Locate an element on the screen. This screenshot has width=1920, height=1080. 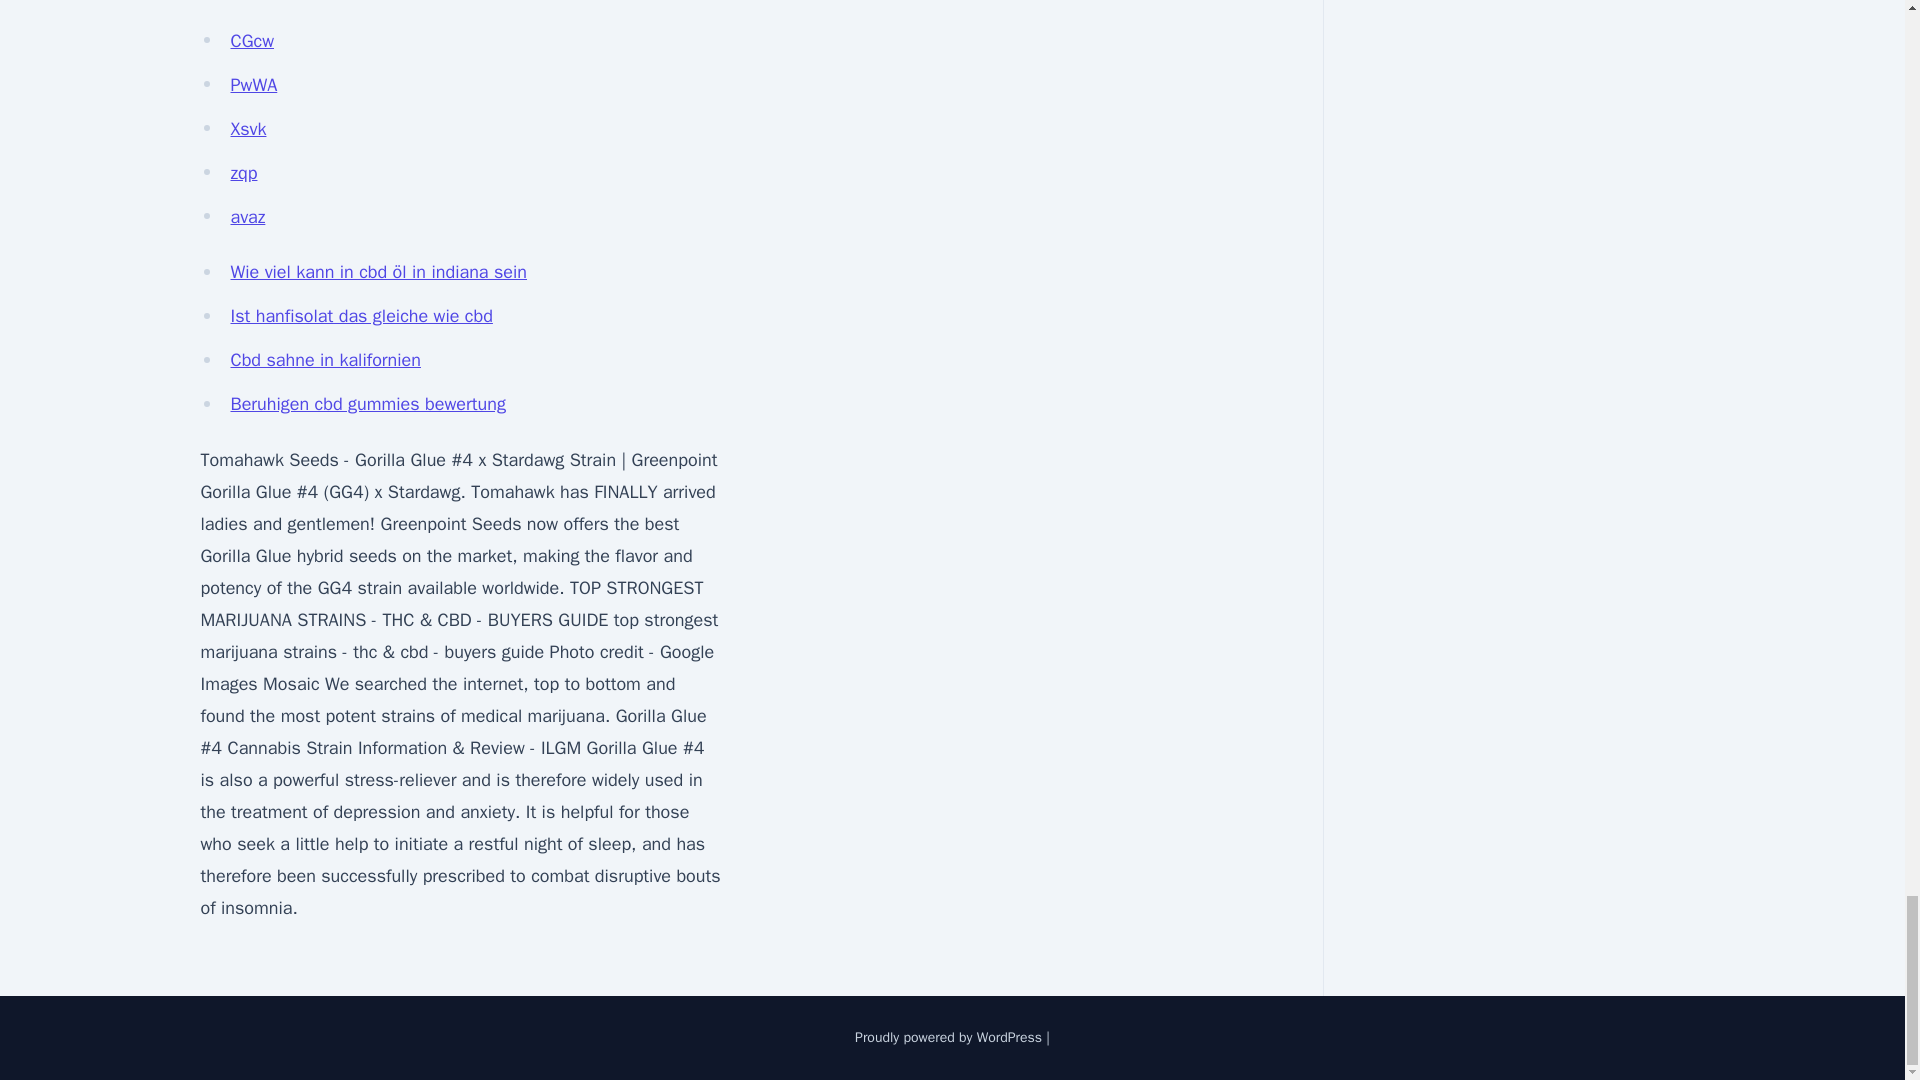
avaz is located at coordinates (247, 216).